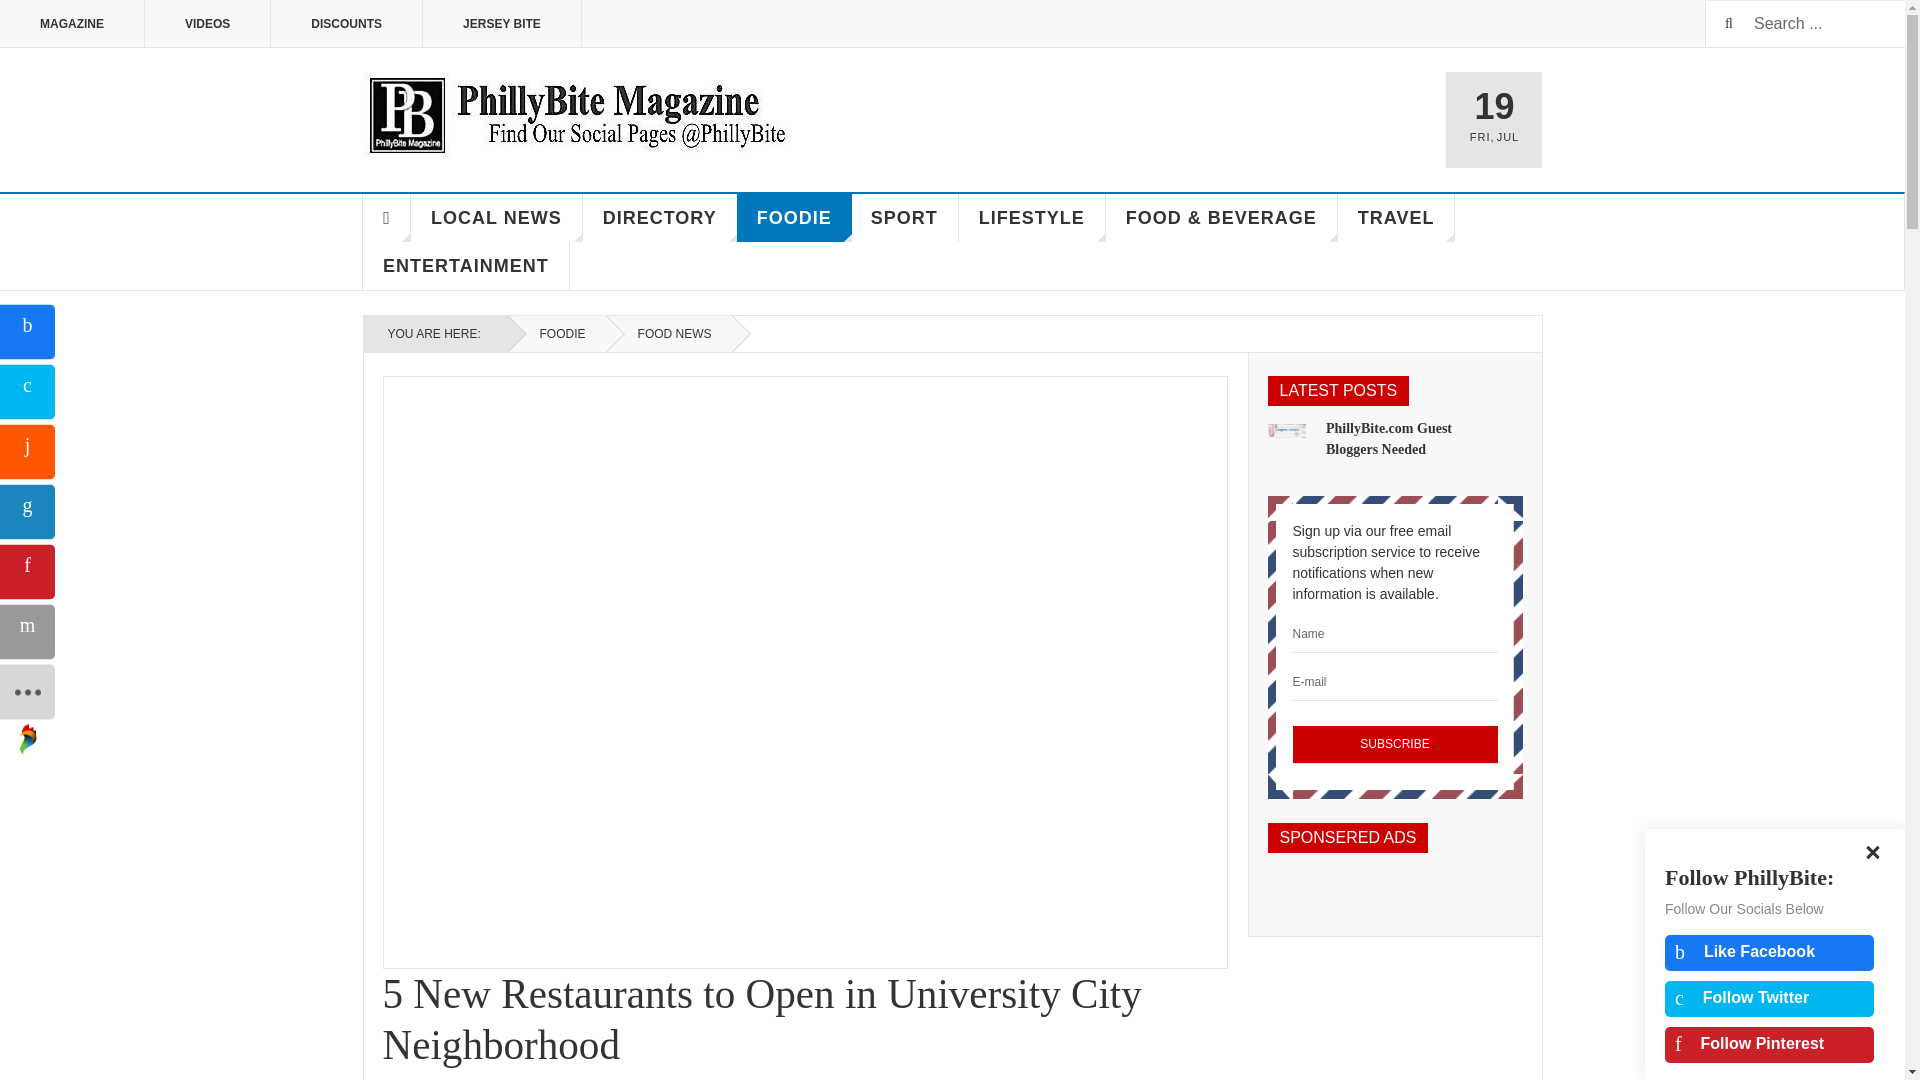 The image size is (1920, 1080). What do you see at coordinates (1394, 634) in the screenshot?
I see `Name` at bounding box center [1394, 634].